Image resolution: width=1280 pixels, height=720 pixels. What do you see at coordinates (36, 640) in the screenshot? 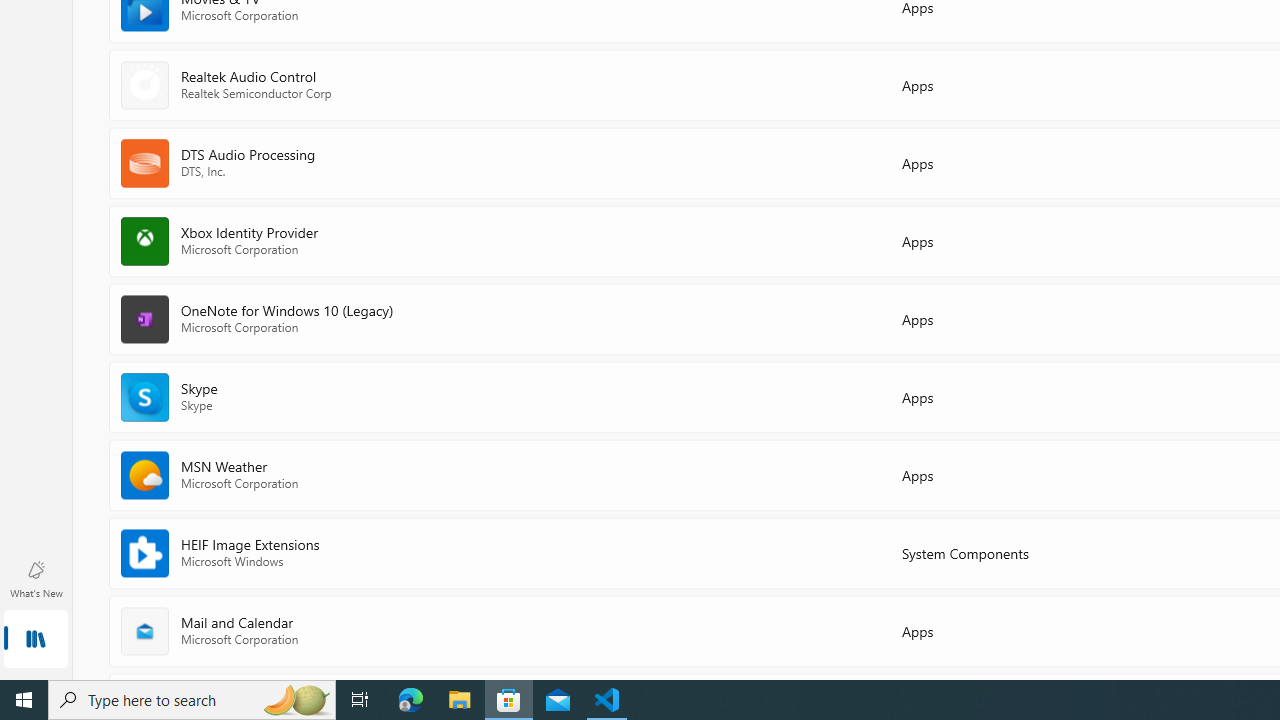
I see `Library` at bounding box center [36, 640].